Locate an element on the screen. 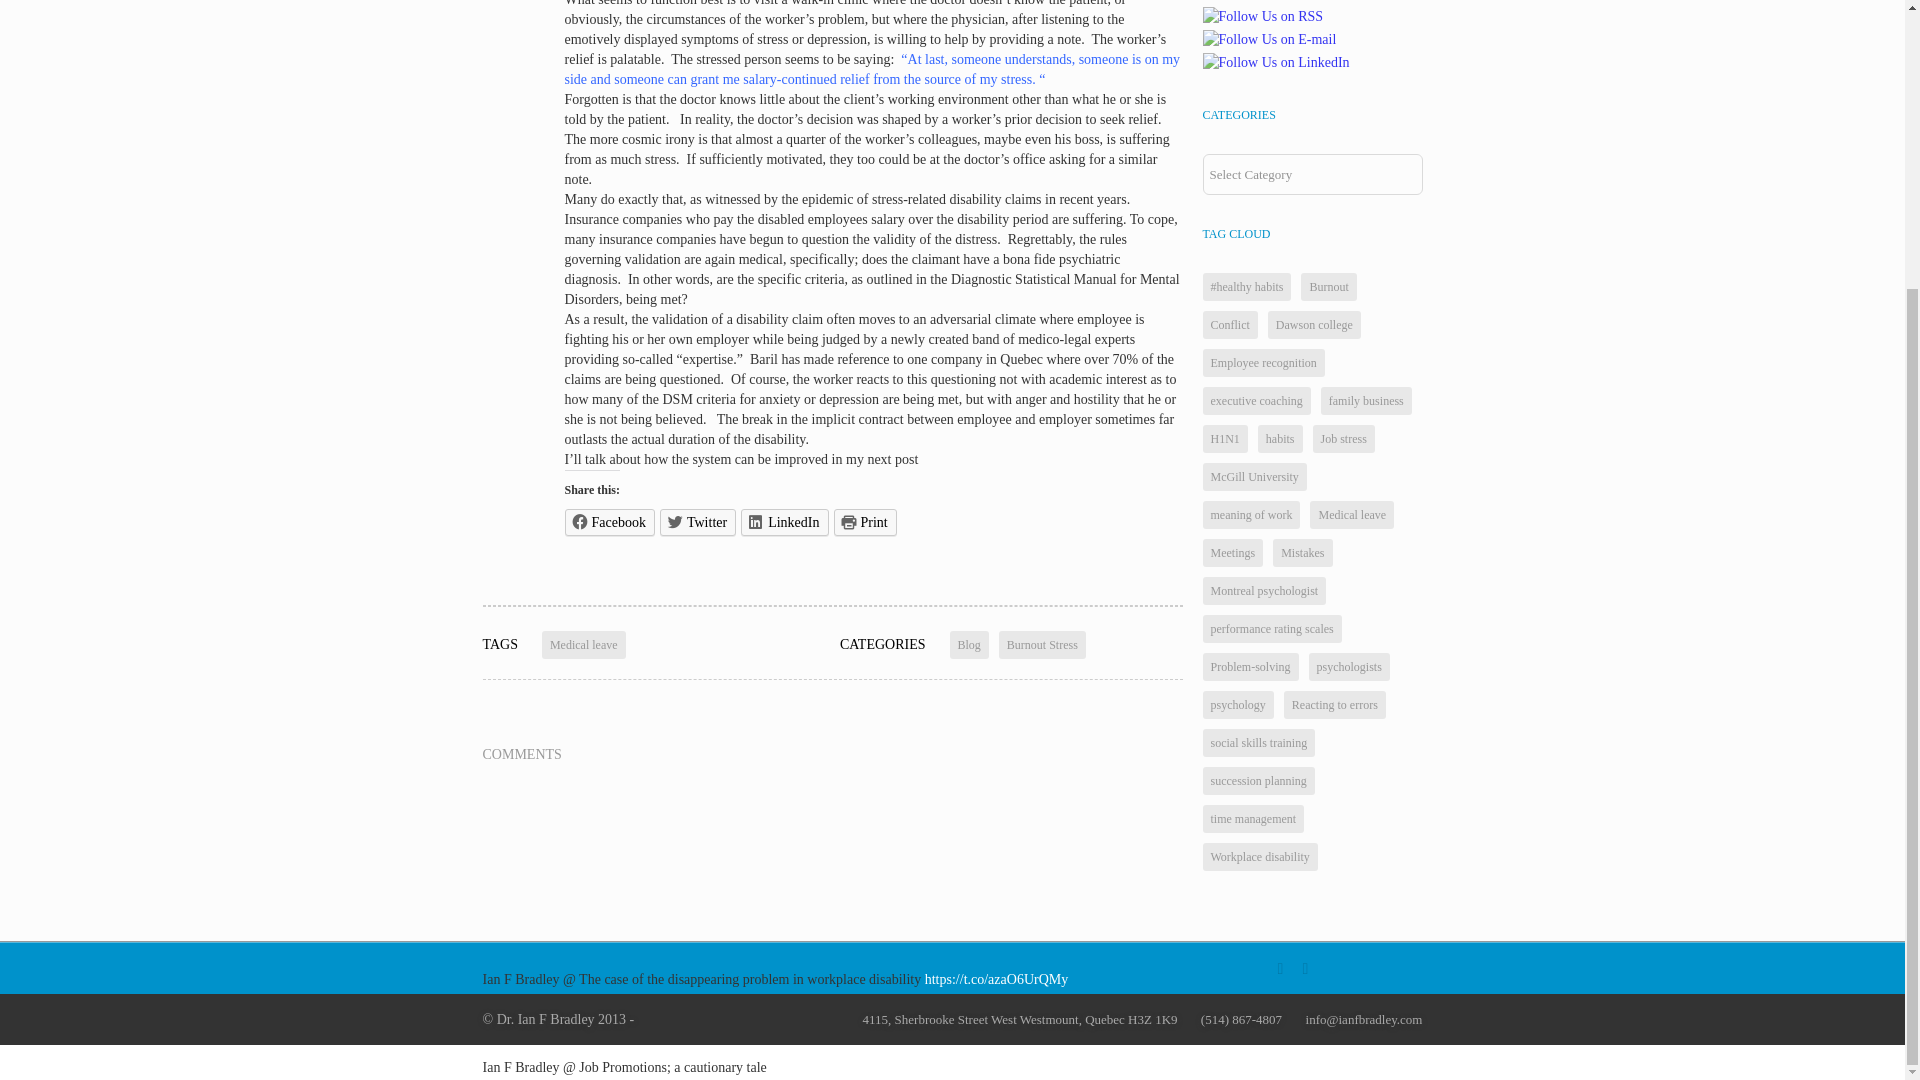 The width and height of the screenshot is (1920, 1080). 1 topic is located at coordinates (1314, 325).